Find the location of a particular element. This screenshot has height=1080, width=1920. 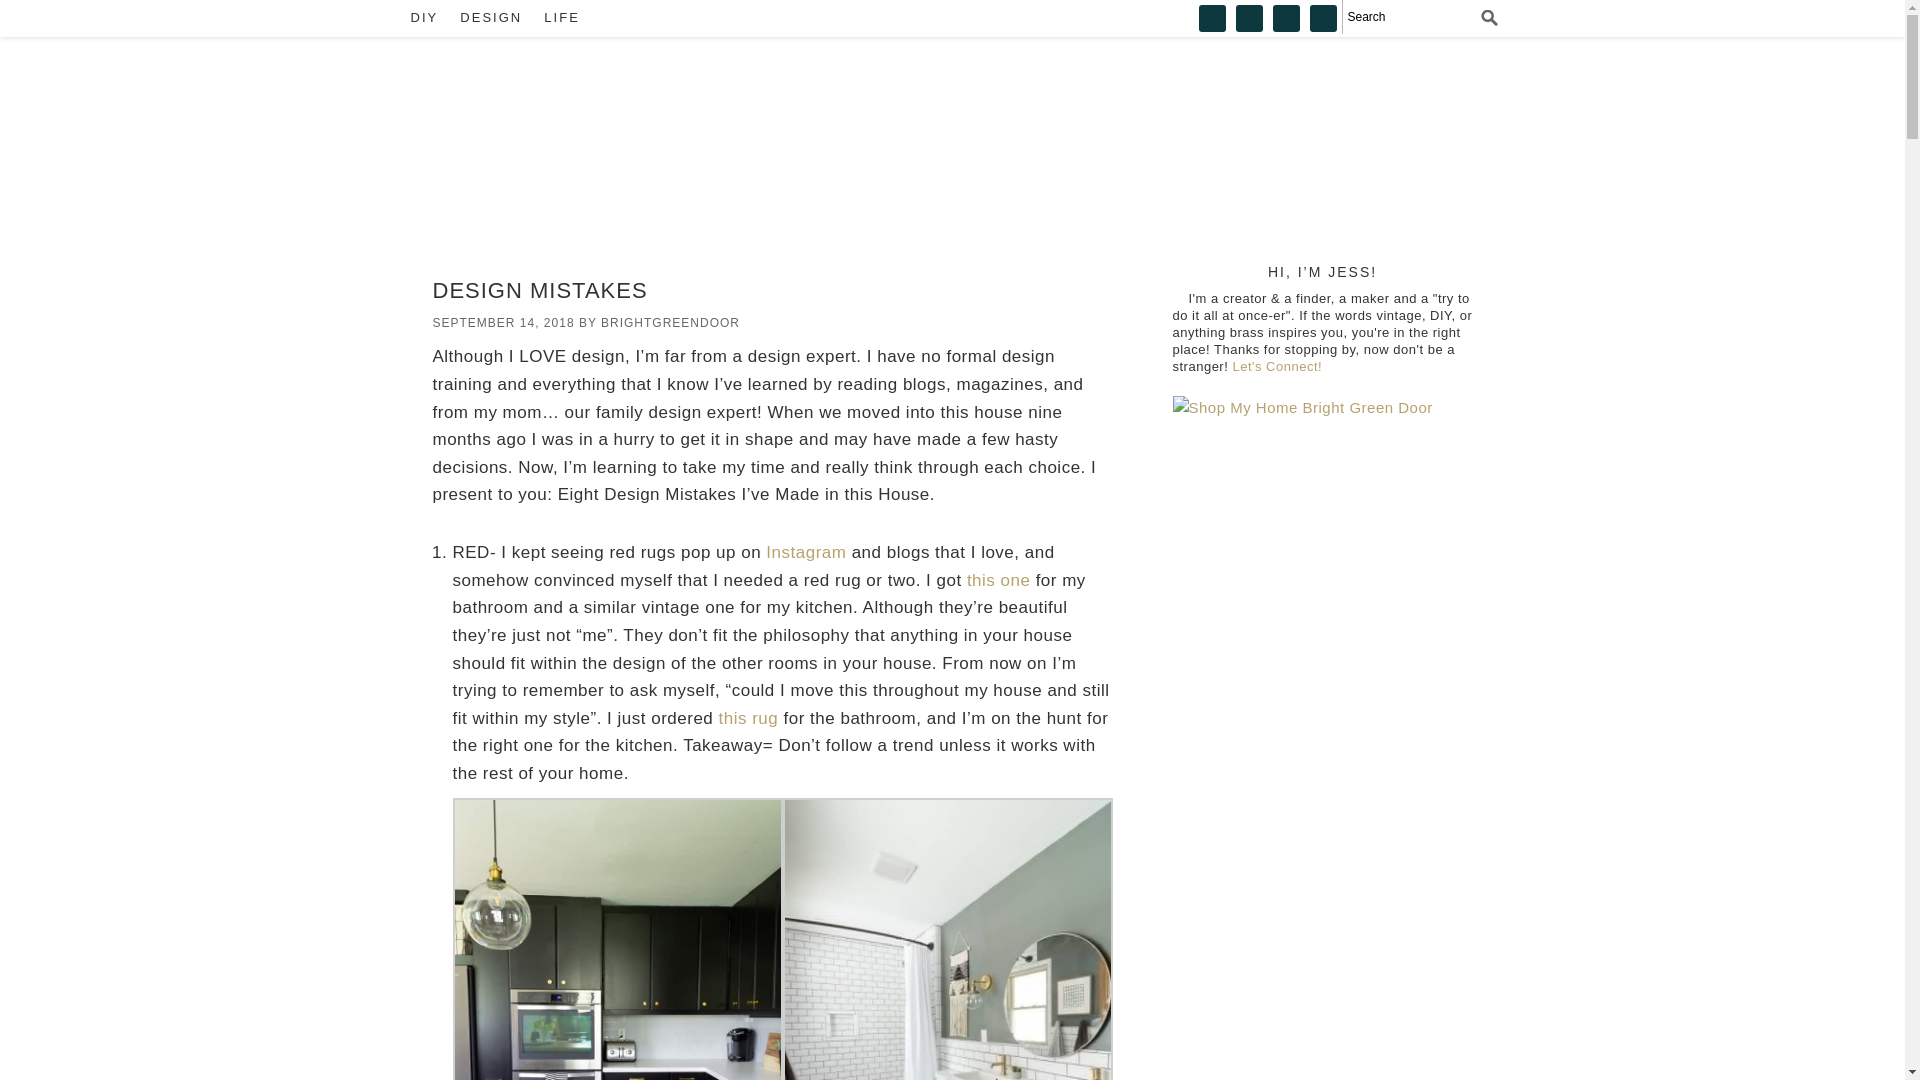

BRIGHTGREENDOOR is located at coordinates (670, 323).